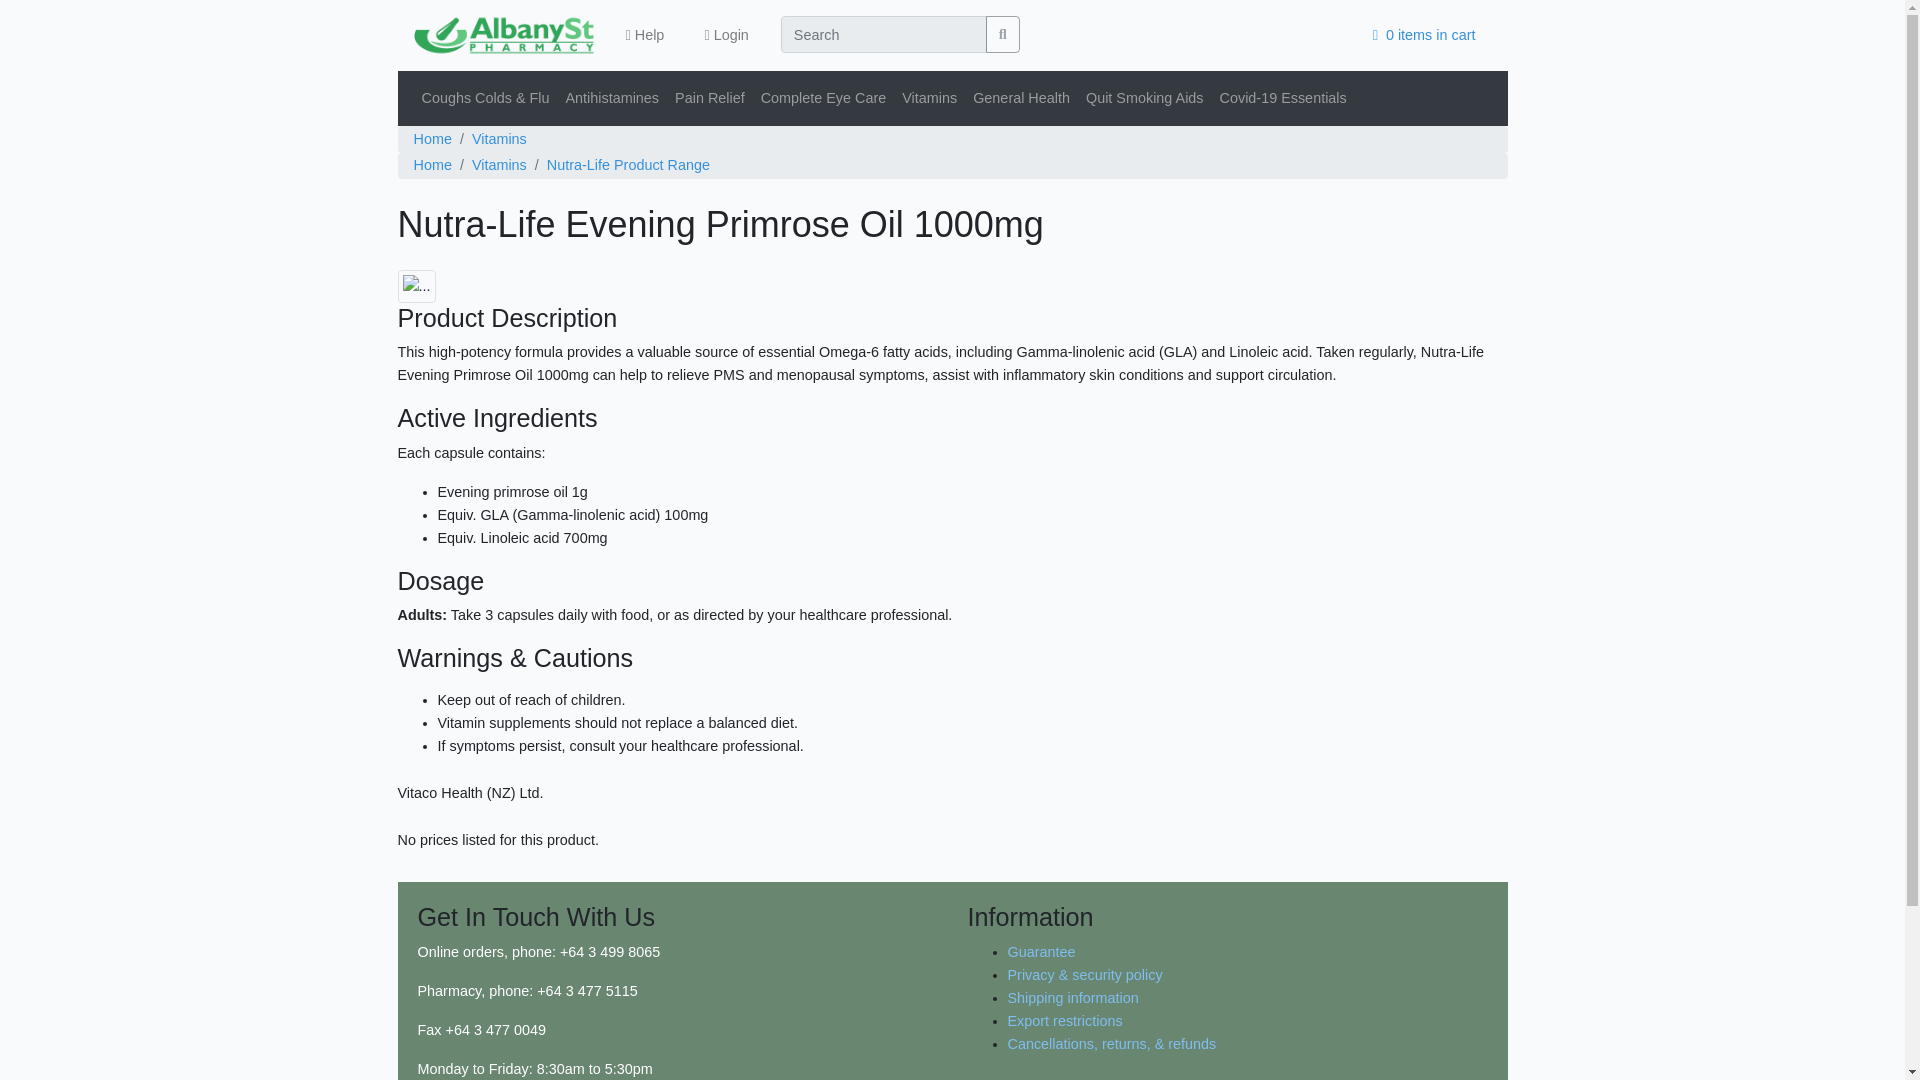 Image resolution: width=1920 pixels, height=1080 pixels. What do you see at coordinates (499, 140) in the screenshot?
I see `Vitamins` at bounding box center [499, 140].